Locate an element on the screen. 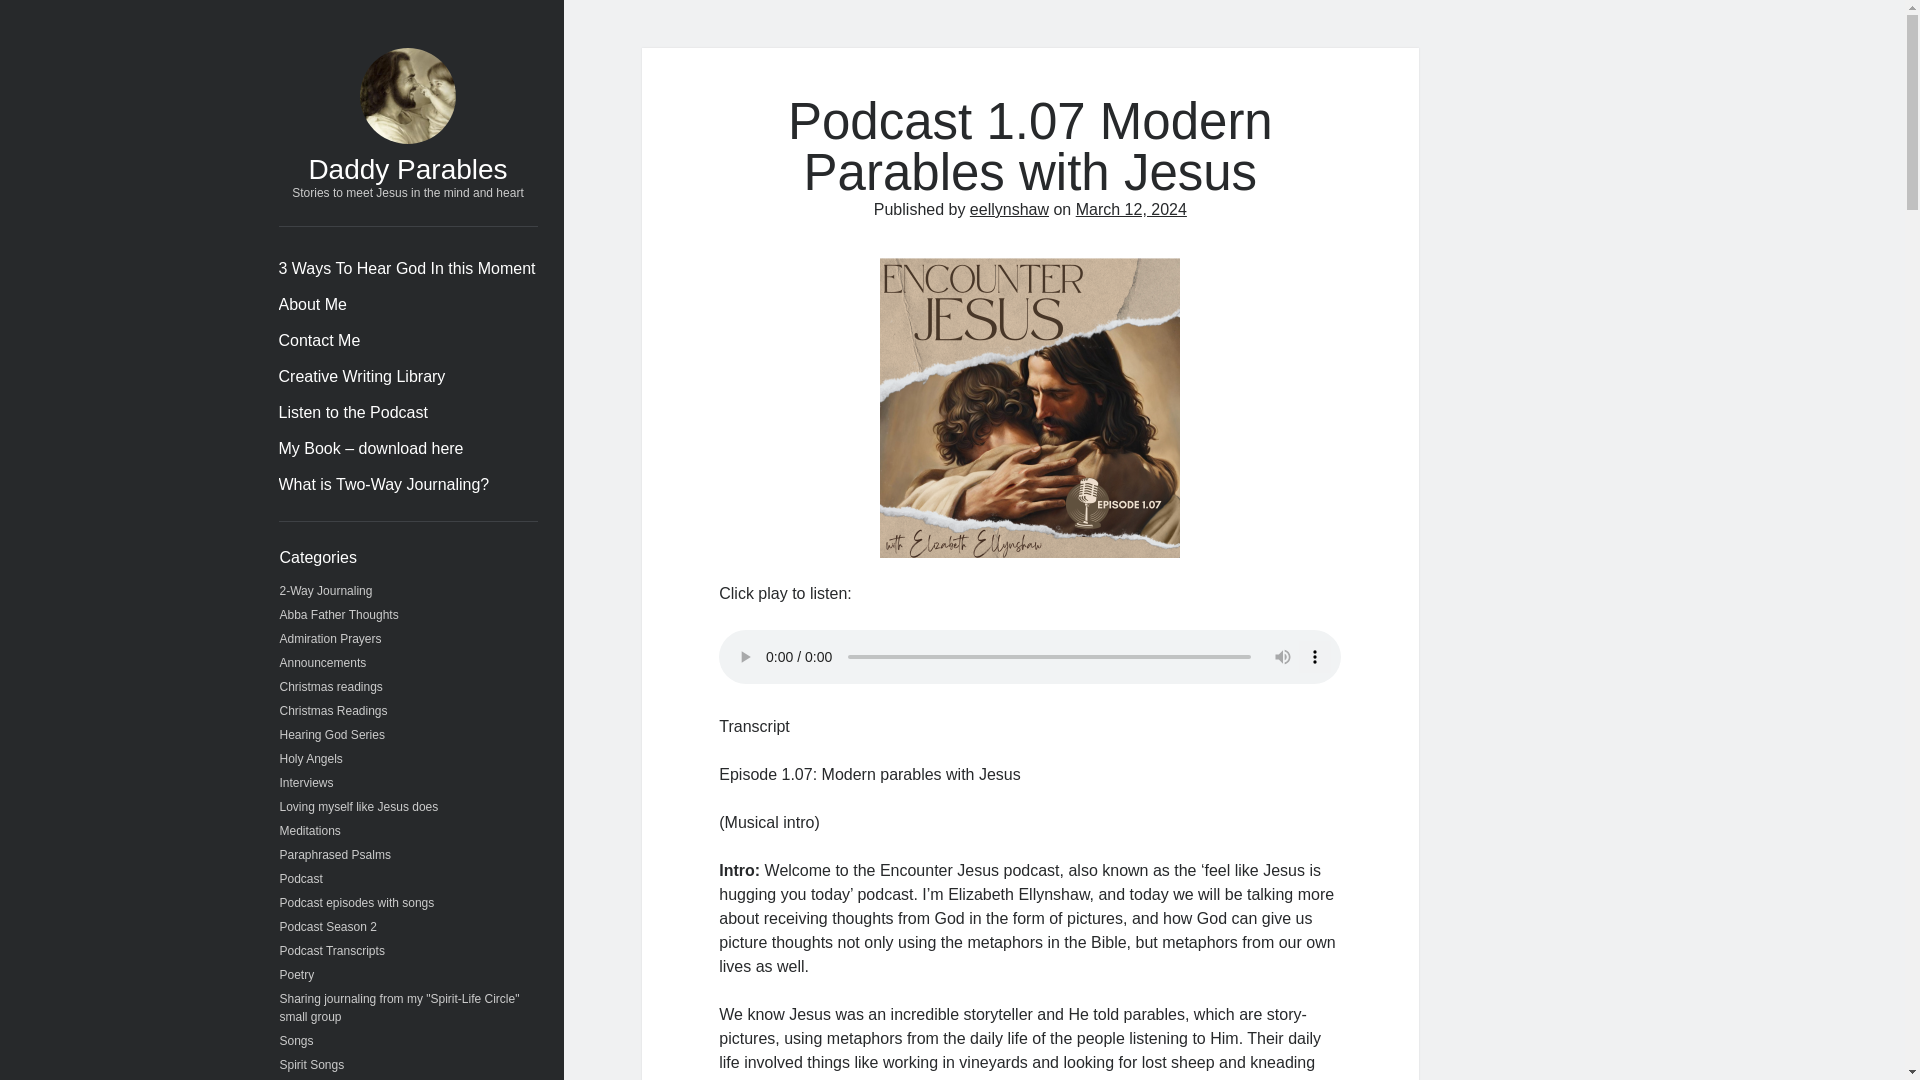 The width and height of the screenshot is (1920, 1080). Poetry is located at coordinates (297, 974).